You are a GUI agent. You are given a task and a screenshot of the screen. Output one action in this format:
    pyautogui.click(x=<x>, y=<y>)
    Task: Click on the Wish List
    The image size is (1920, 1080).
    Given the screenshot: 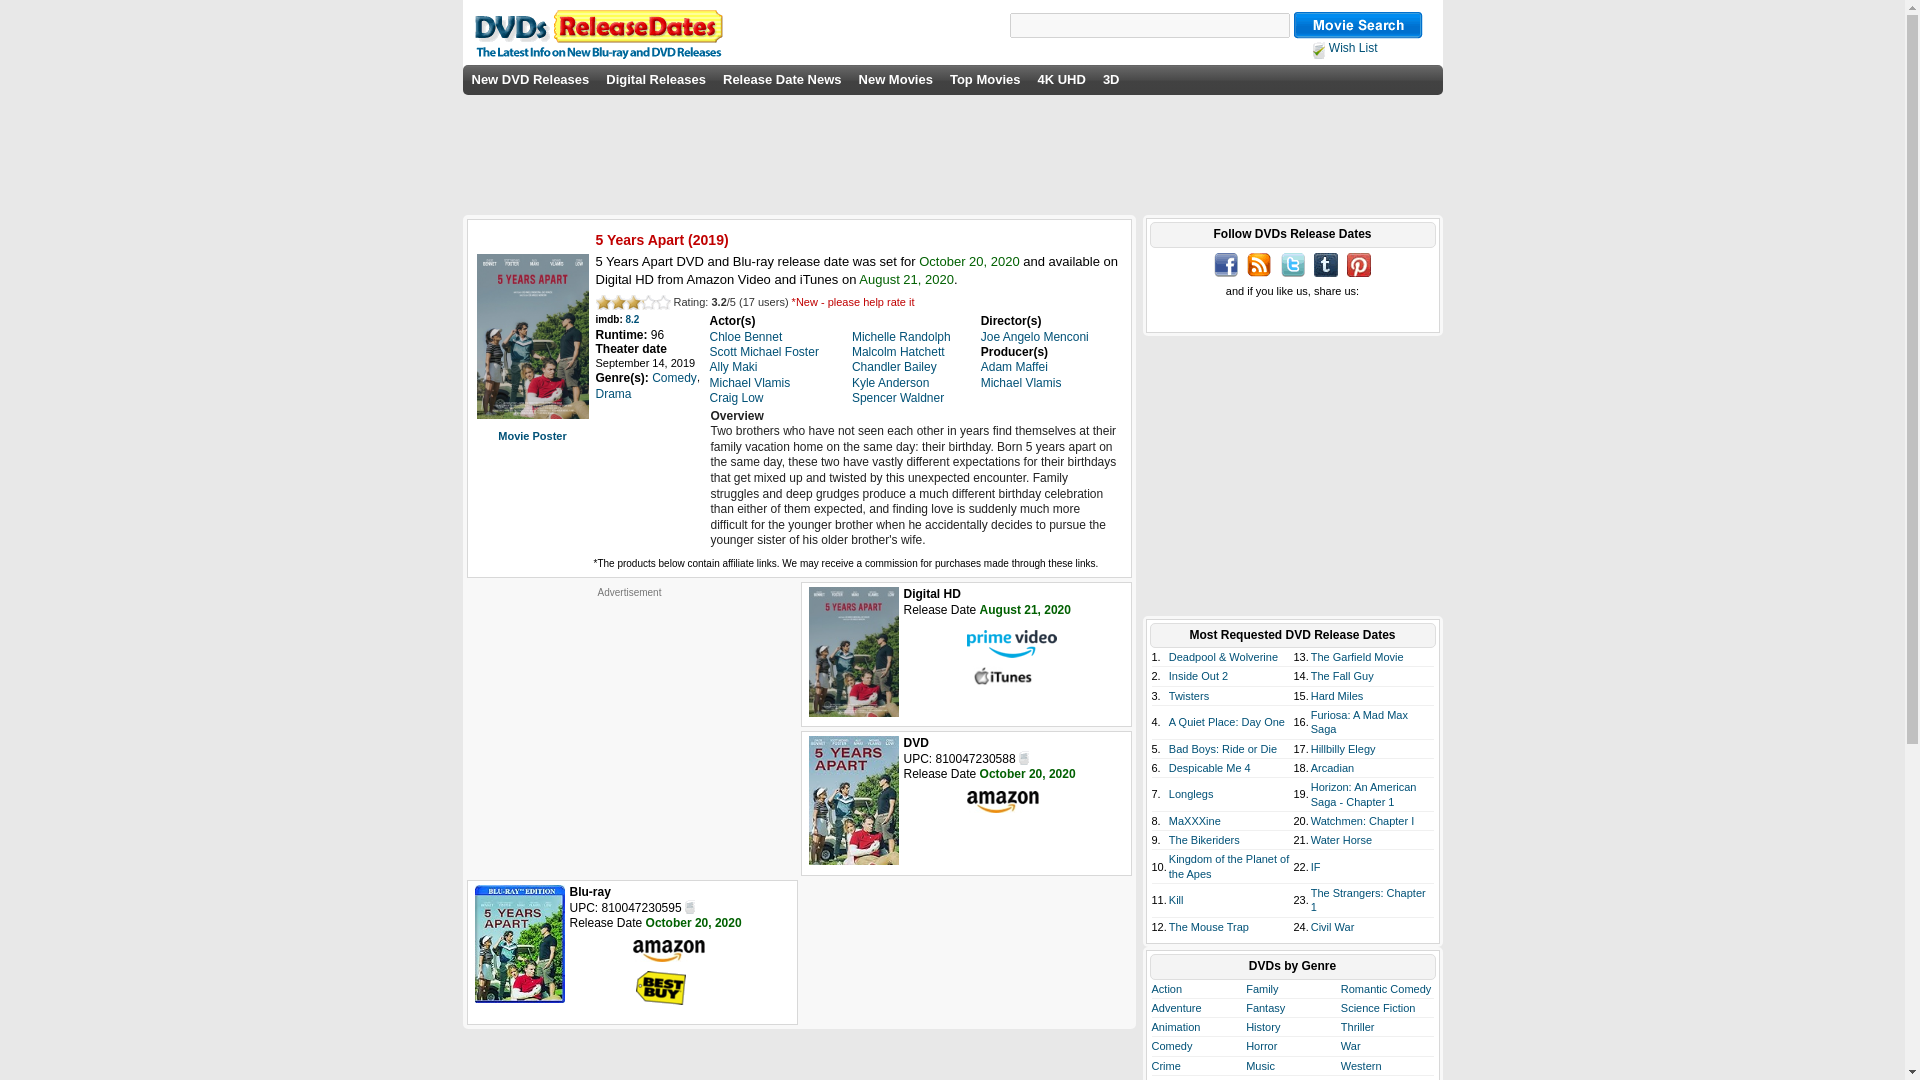 What is the action you would take?
    pyautogui.click(x=1344, y=48)
    